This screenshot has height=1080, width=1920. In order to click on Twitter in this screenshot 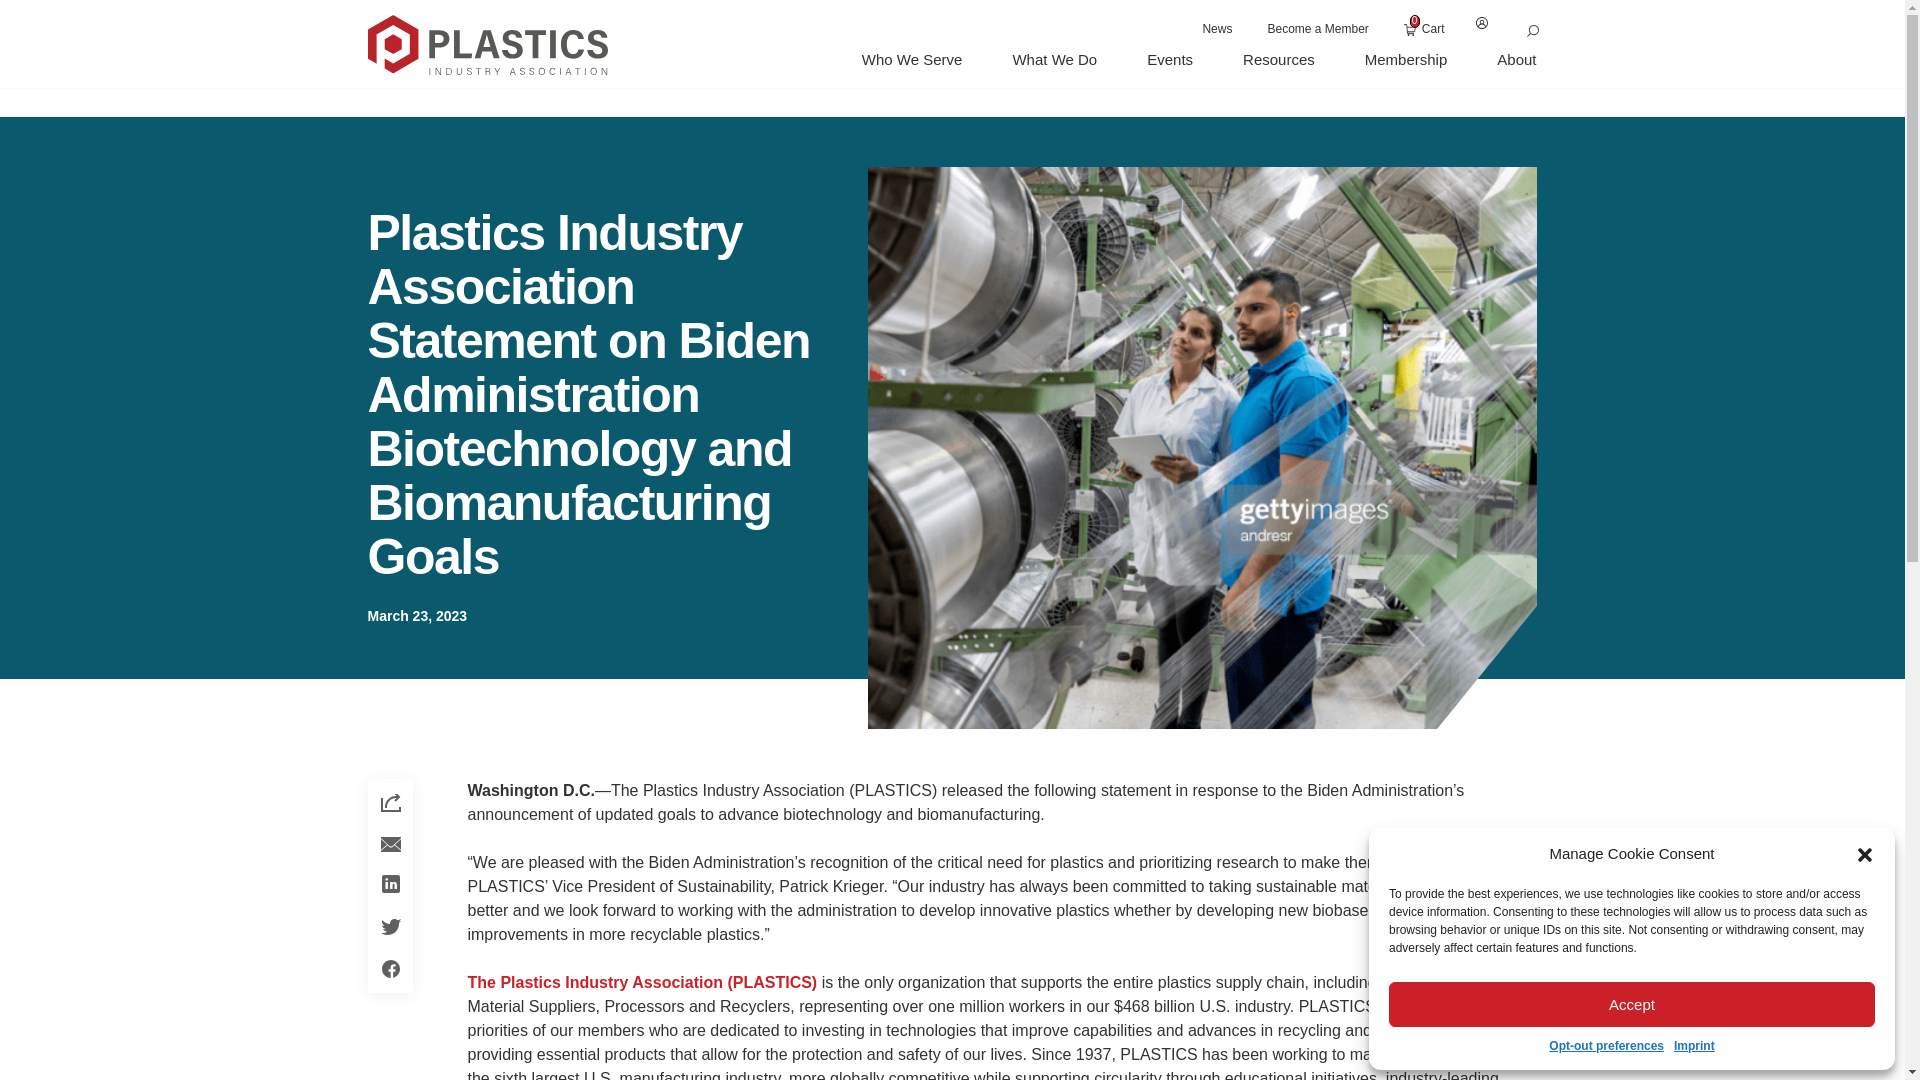, I will do `click(390, 924)`.